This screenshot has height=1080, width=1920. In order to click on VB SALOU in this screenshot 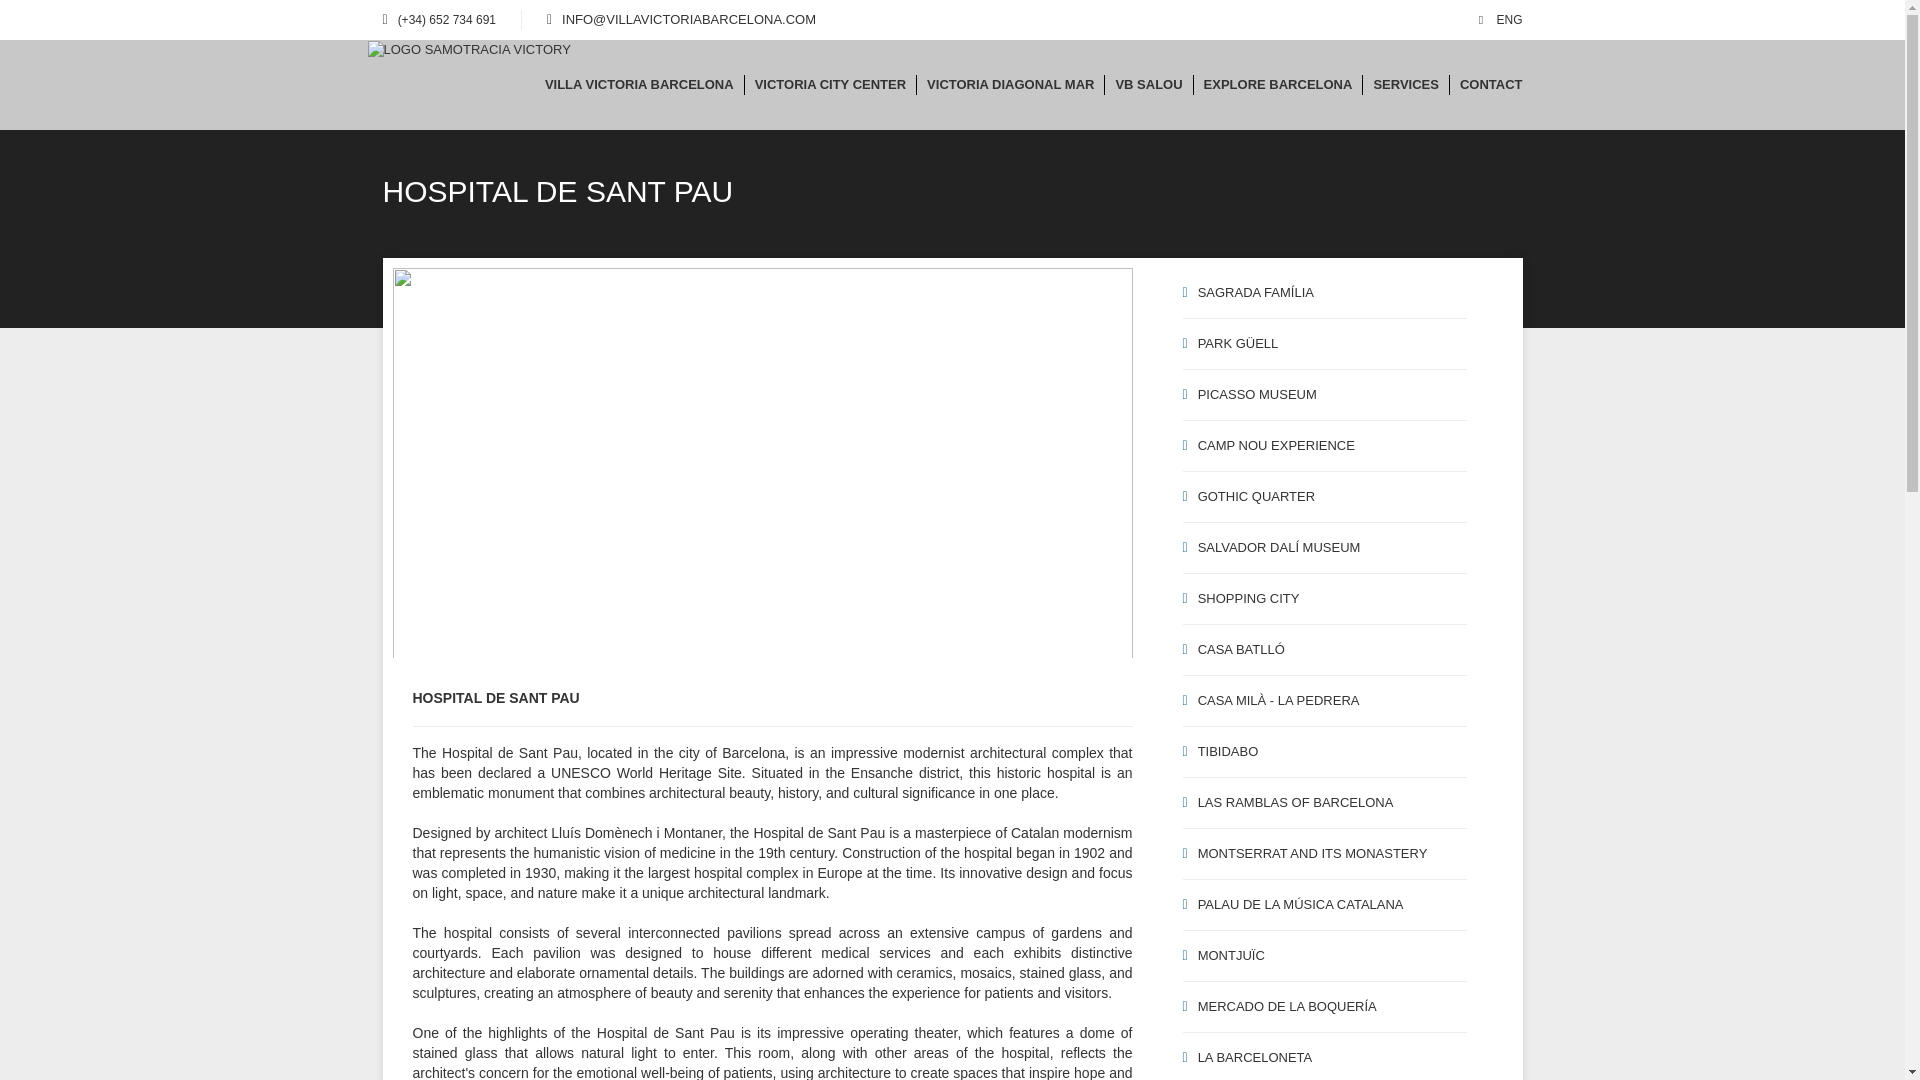, I will do `click(1148, 84)`.